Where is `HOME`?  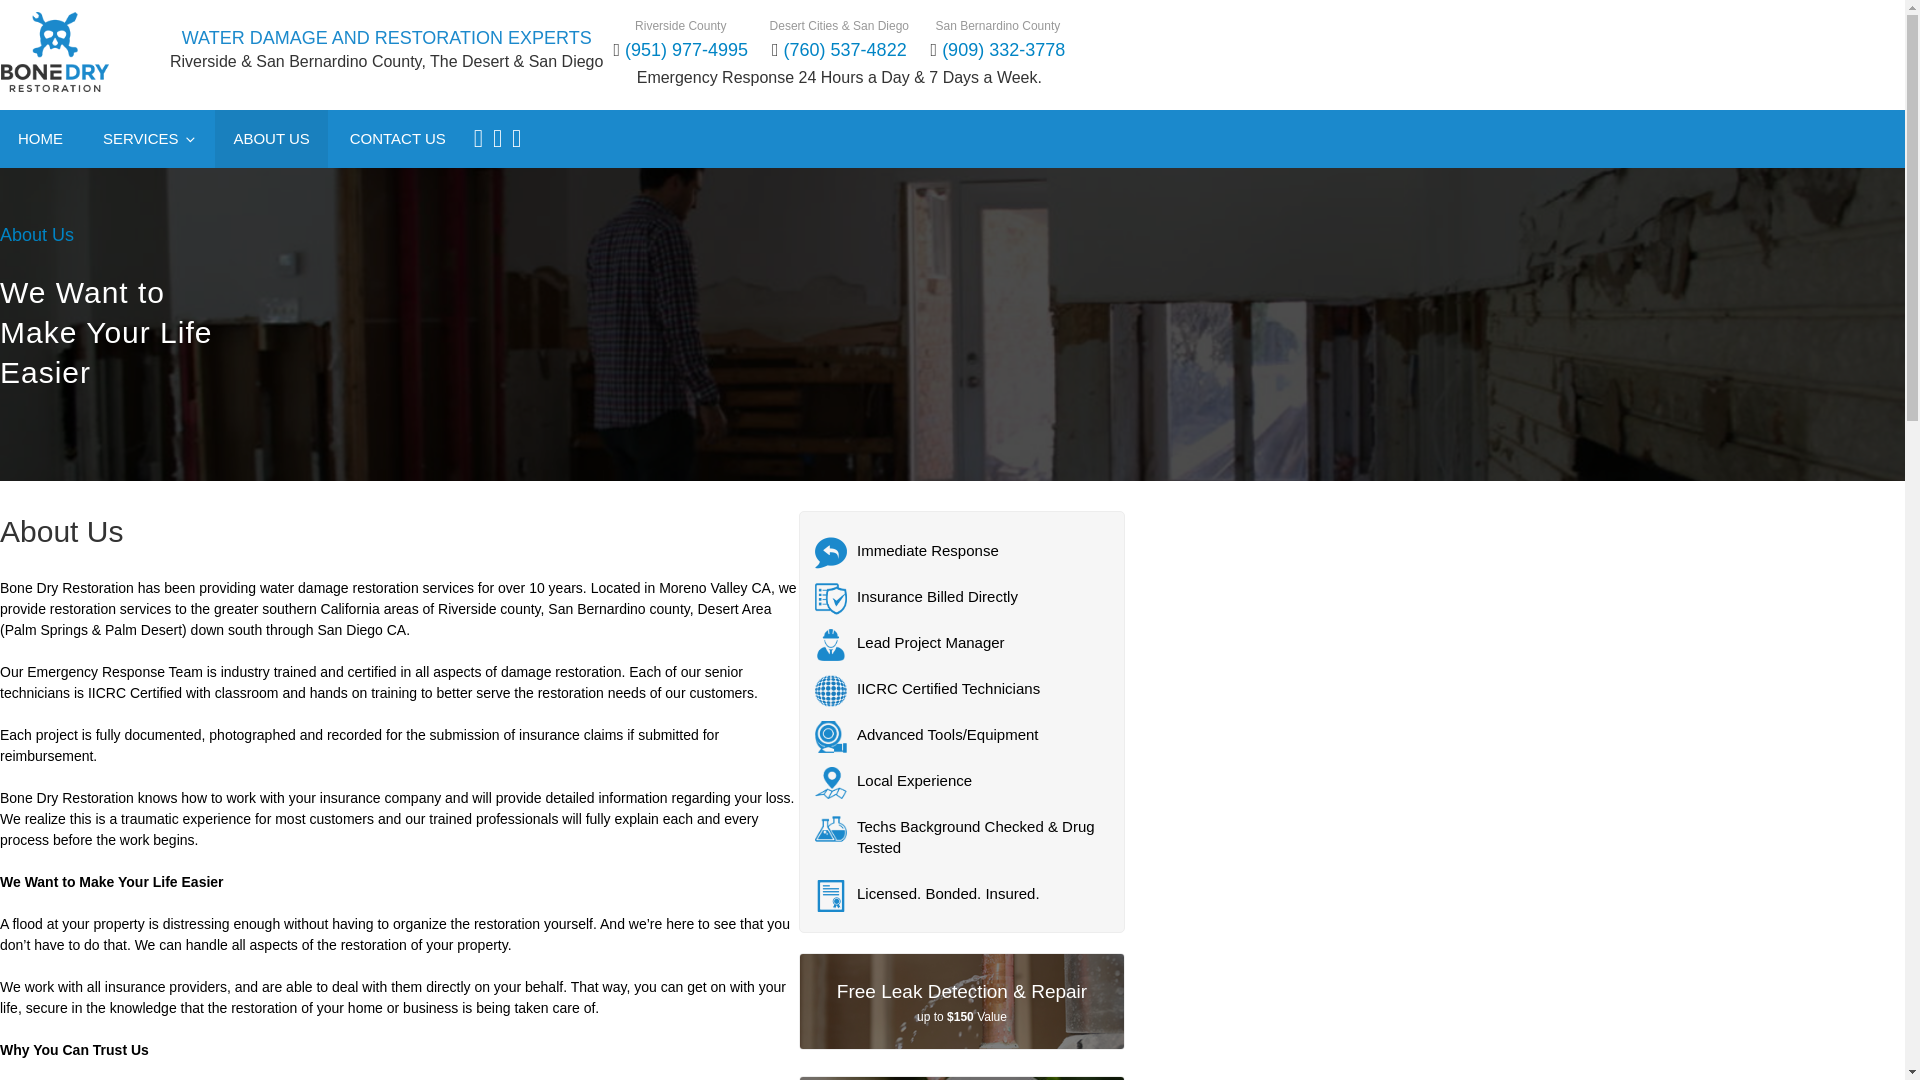
HOME is located at coordinates (40, 139).